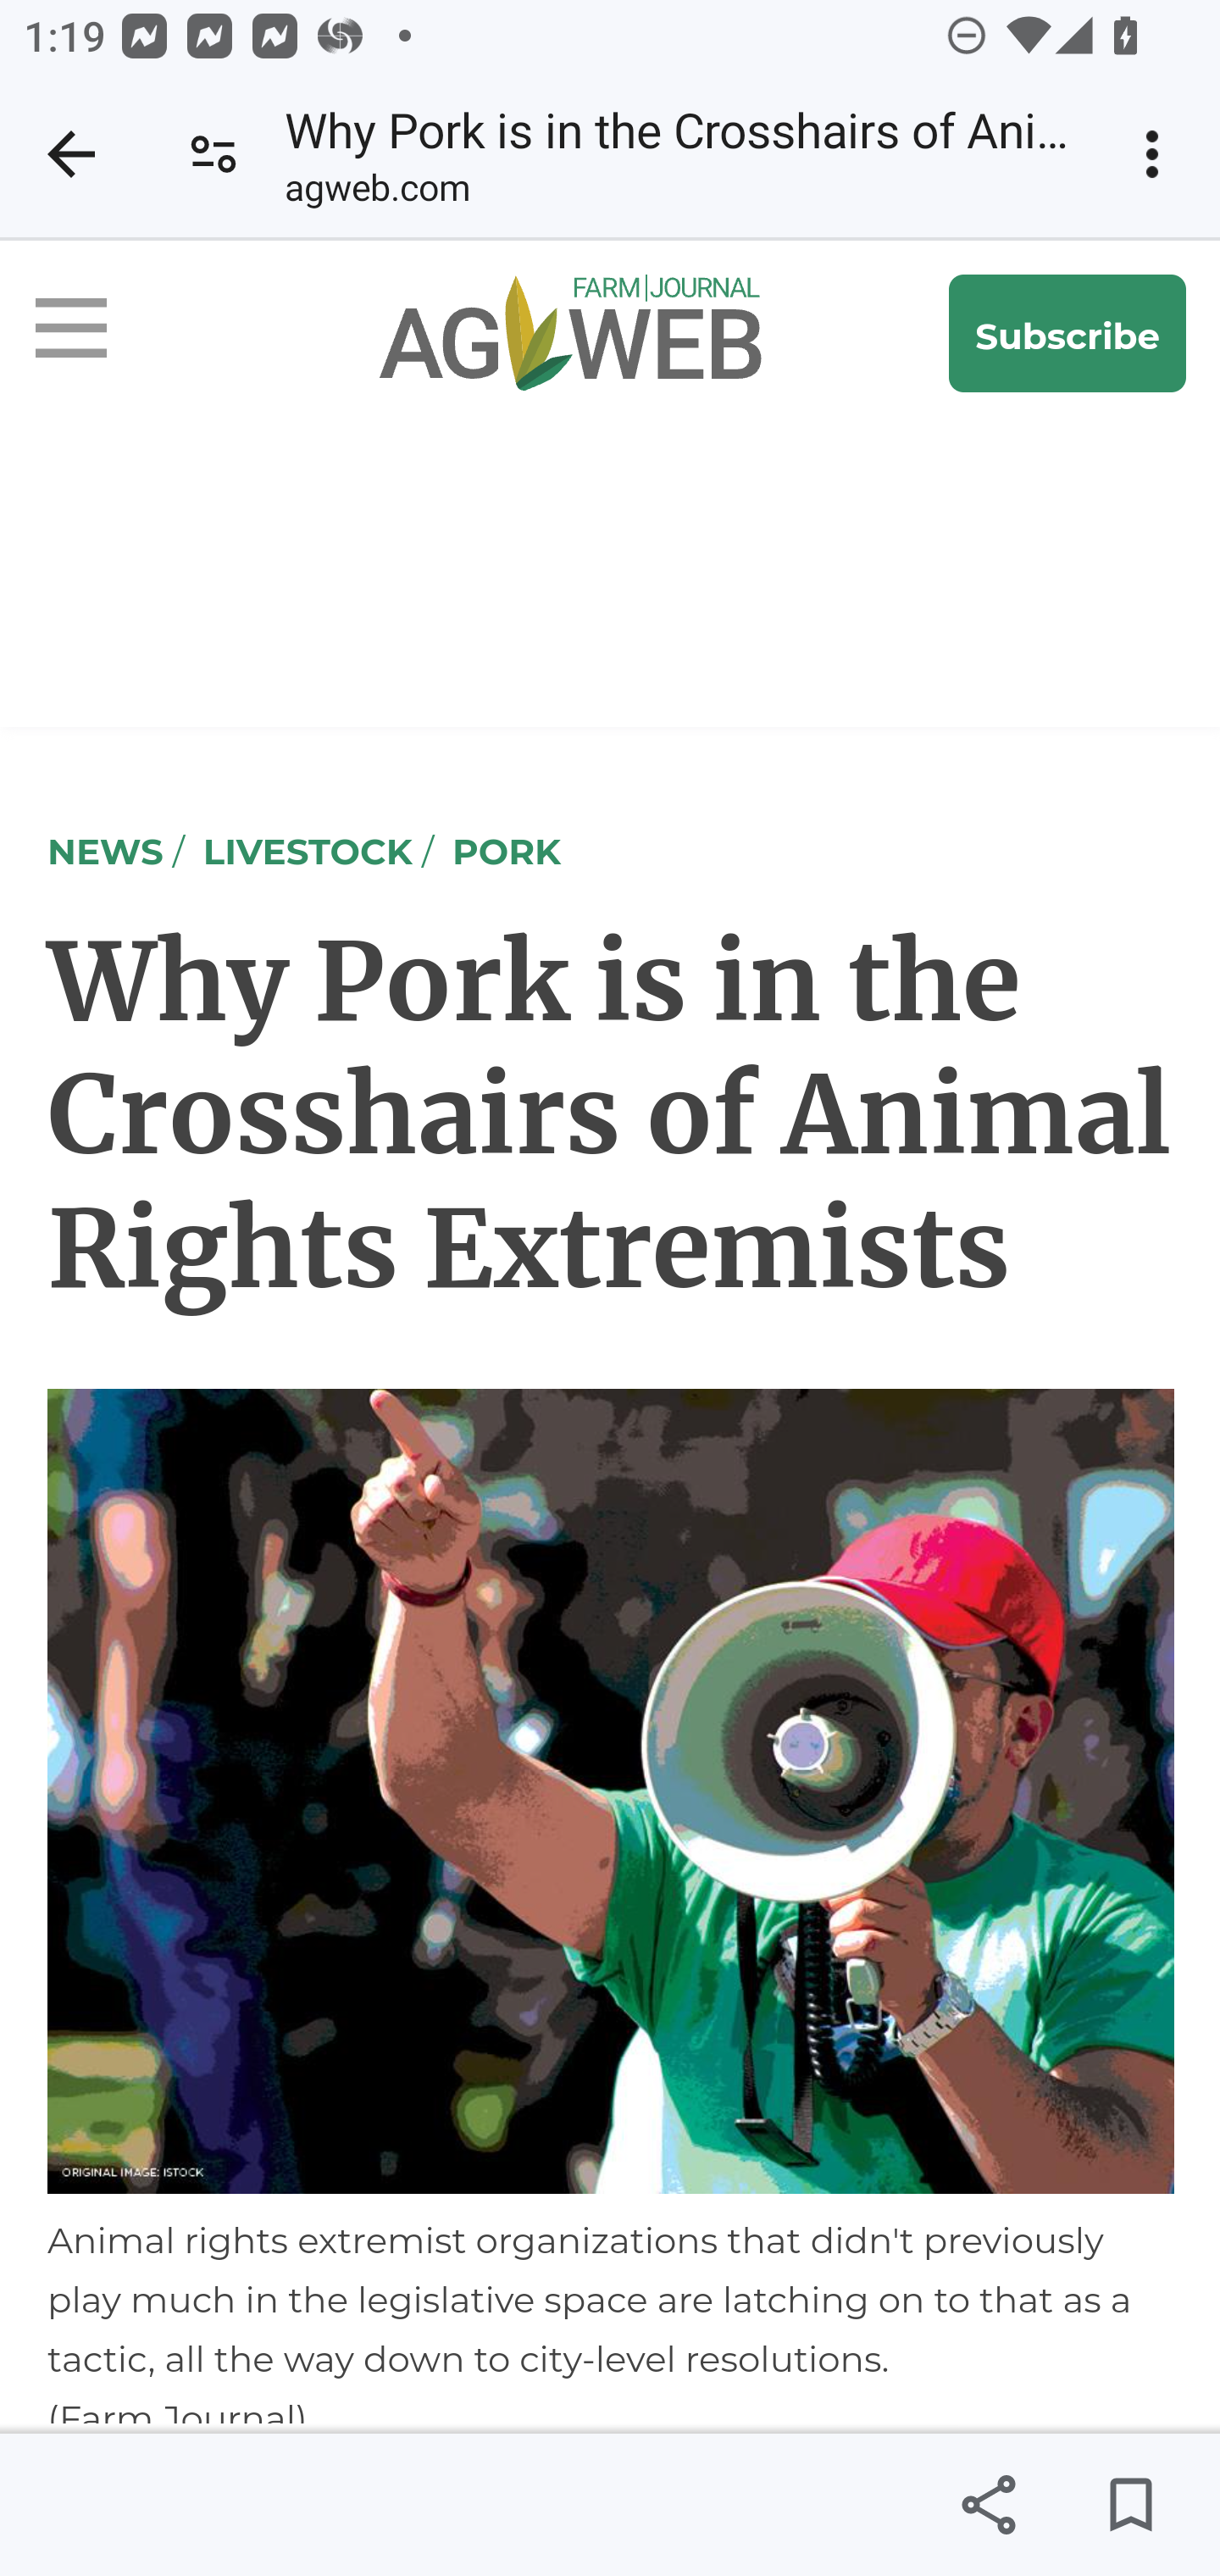 Image resolution: width=1220 pixels, height=2576 pixels. Describe the element at coordinates (552, 334) in the screenshot. I see `agweb Logo` at that location.